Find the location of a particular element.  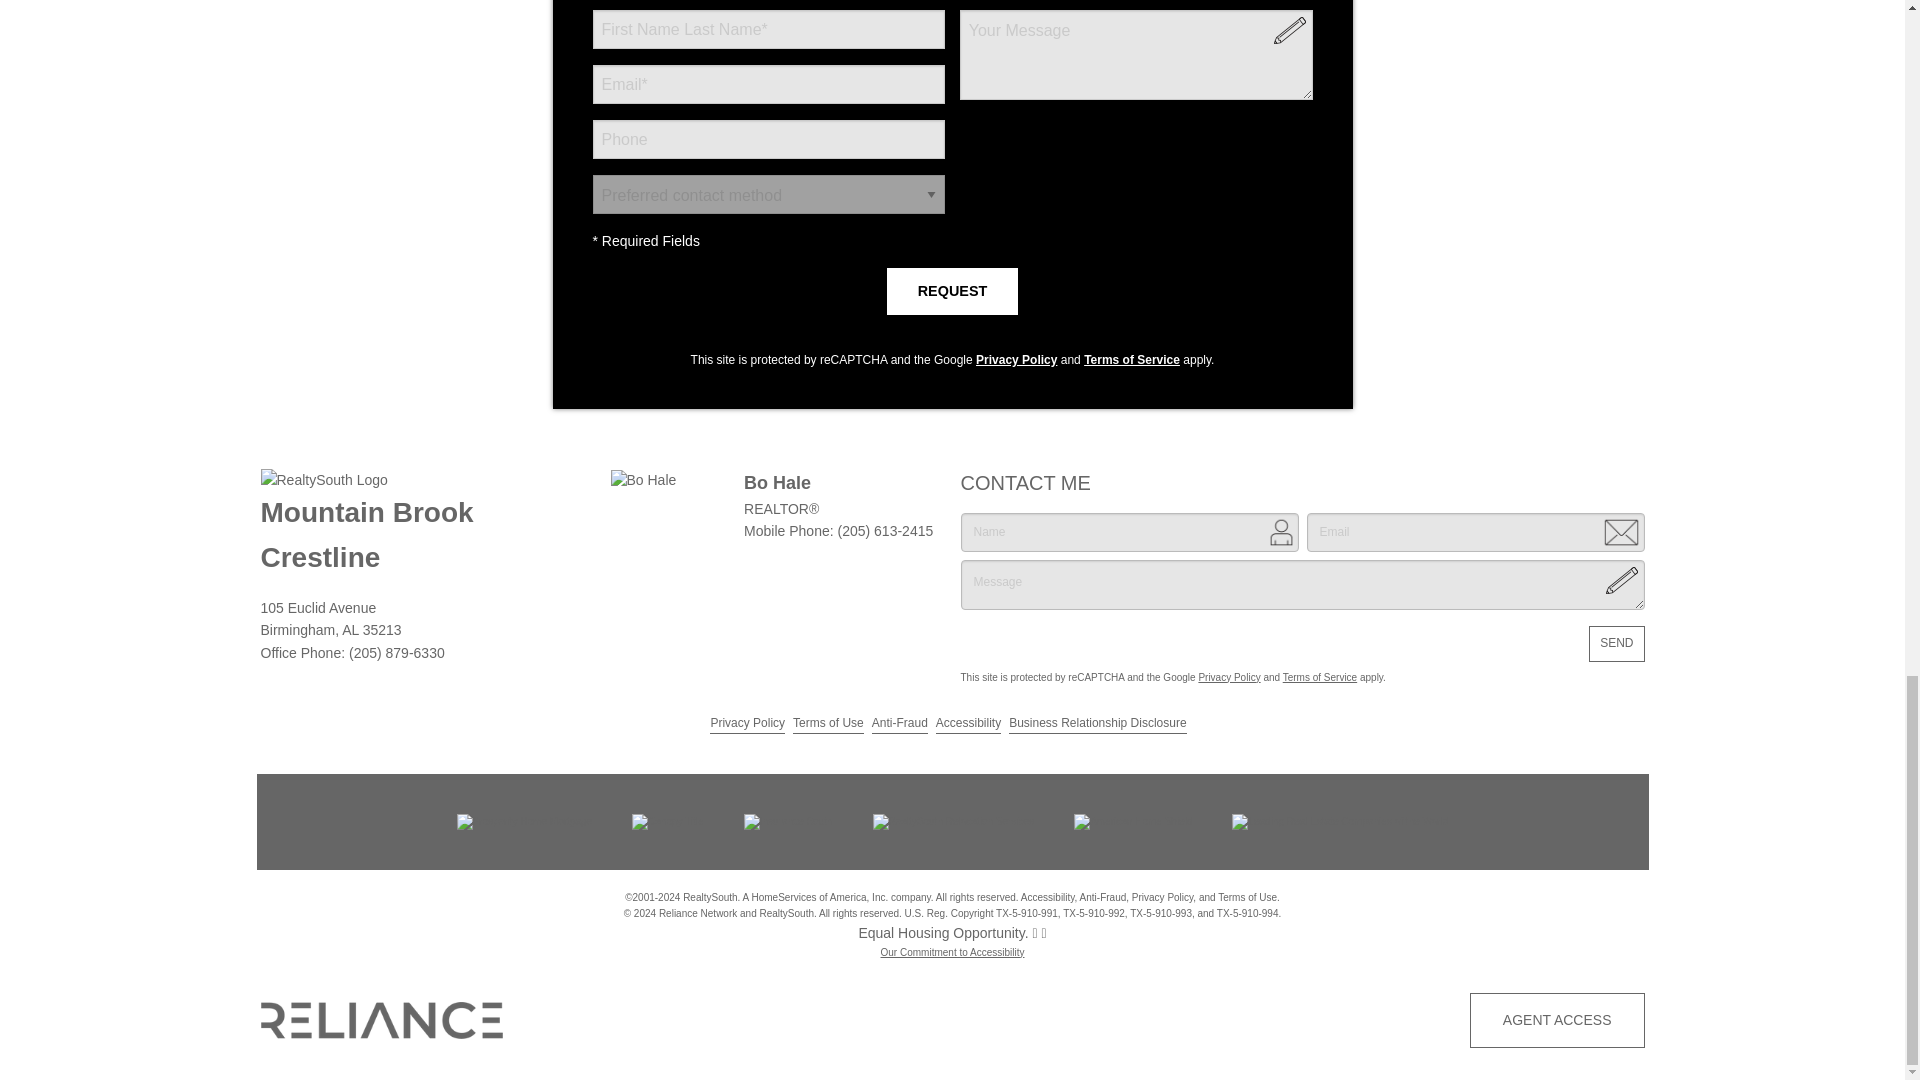

Privacy Policy is located at coordinates (1016, 360).